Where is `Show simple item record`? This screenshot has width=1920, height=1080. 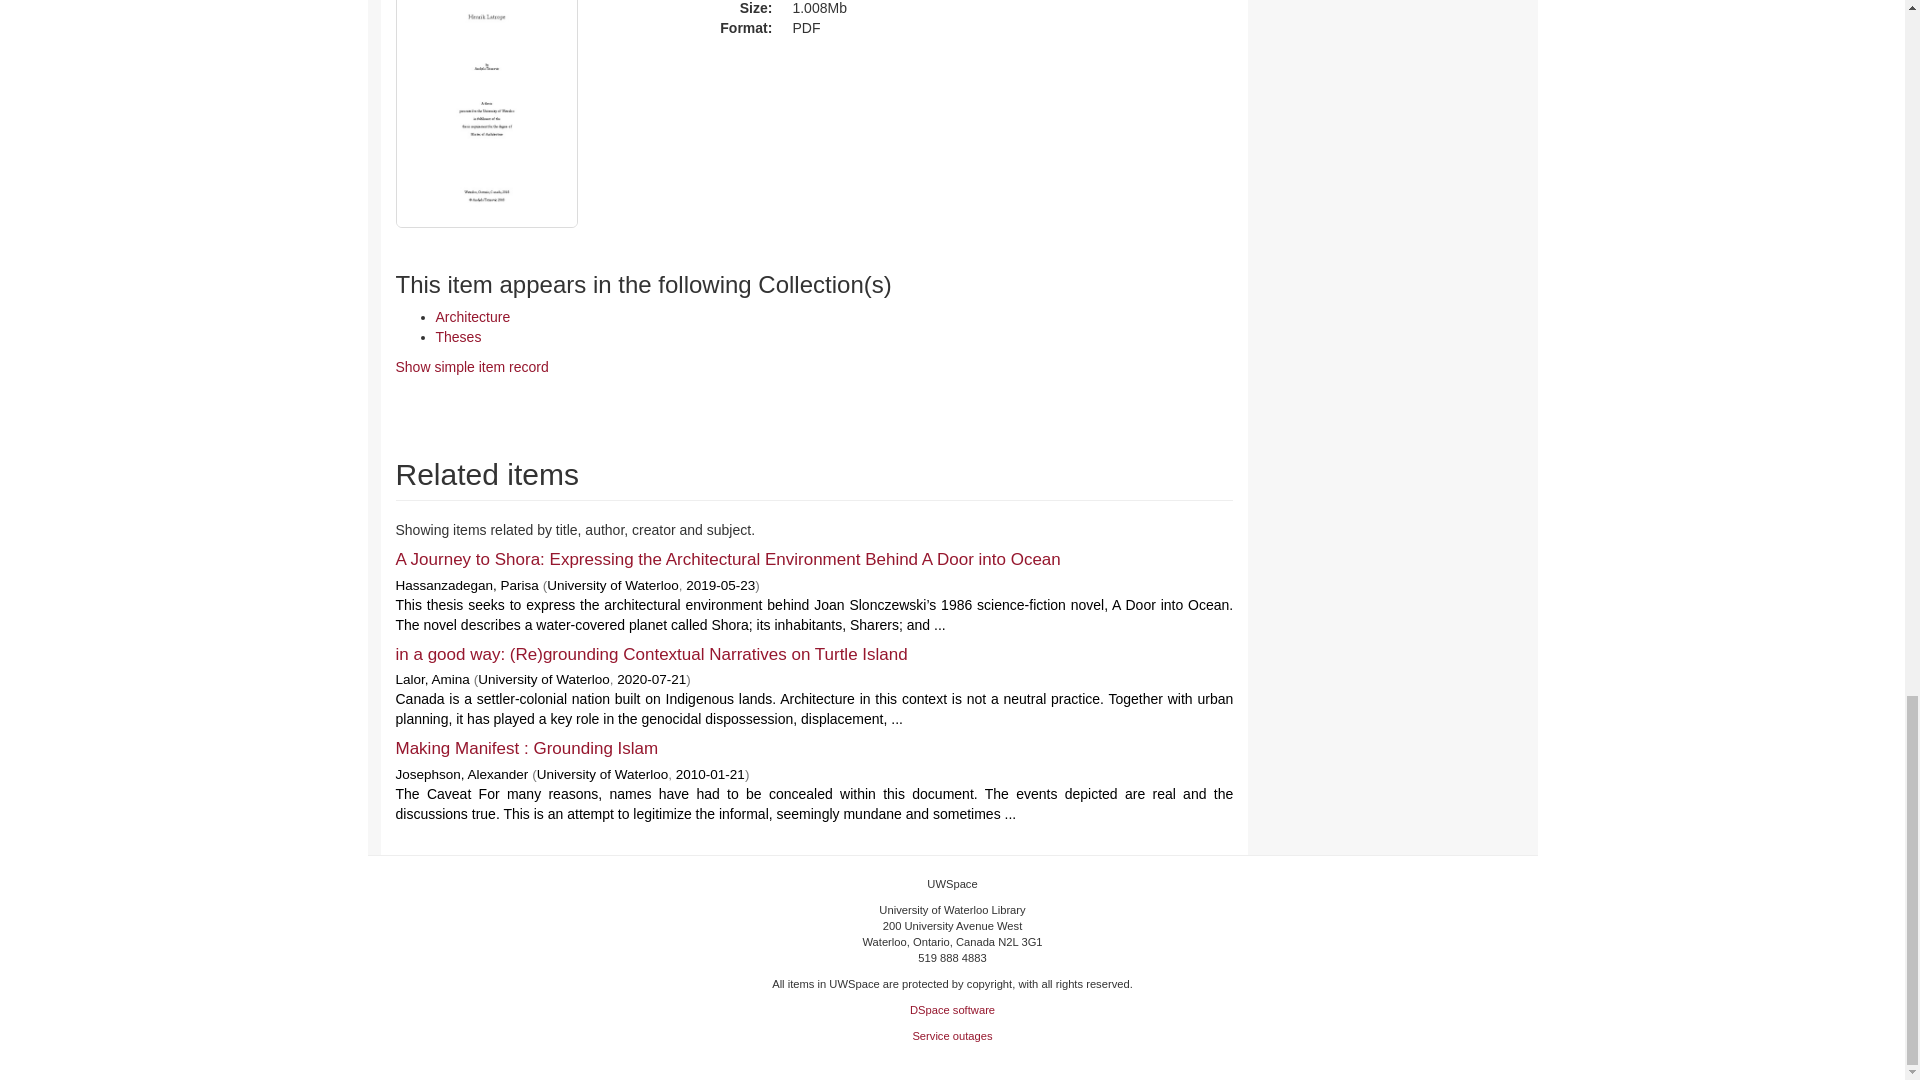
Show simple item record is located at coordinates (472, 366).